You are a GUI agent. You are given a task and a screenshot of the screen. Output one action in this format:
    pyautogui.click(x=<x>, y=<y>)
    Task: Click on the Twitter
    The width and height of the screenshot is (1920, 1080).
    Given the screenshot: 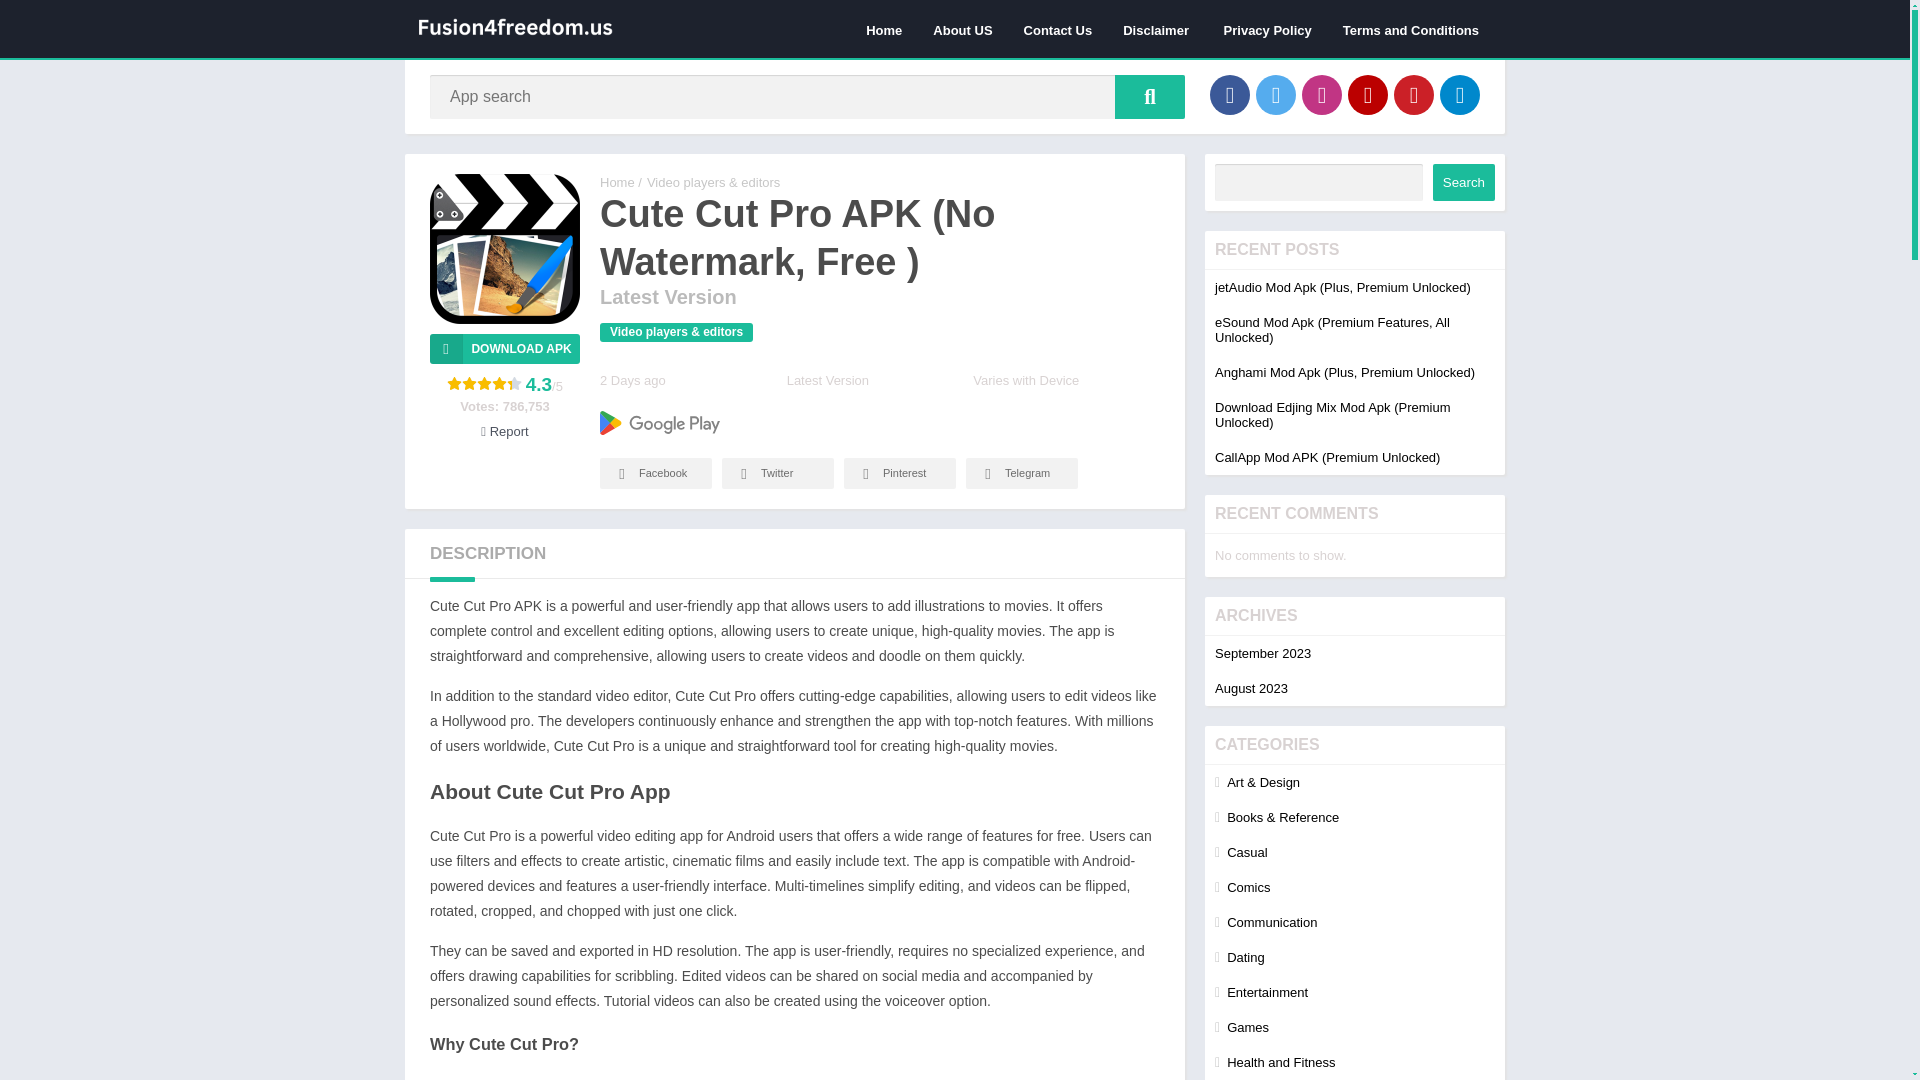 What is the action you would take?
    pyautogui.click(x=777, y=473)
    